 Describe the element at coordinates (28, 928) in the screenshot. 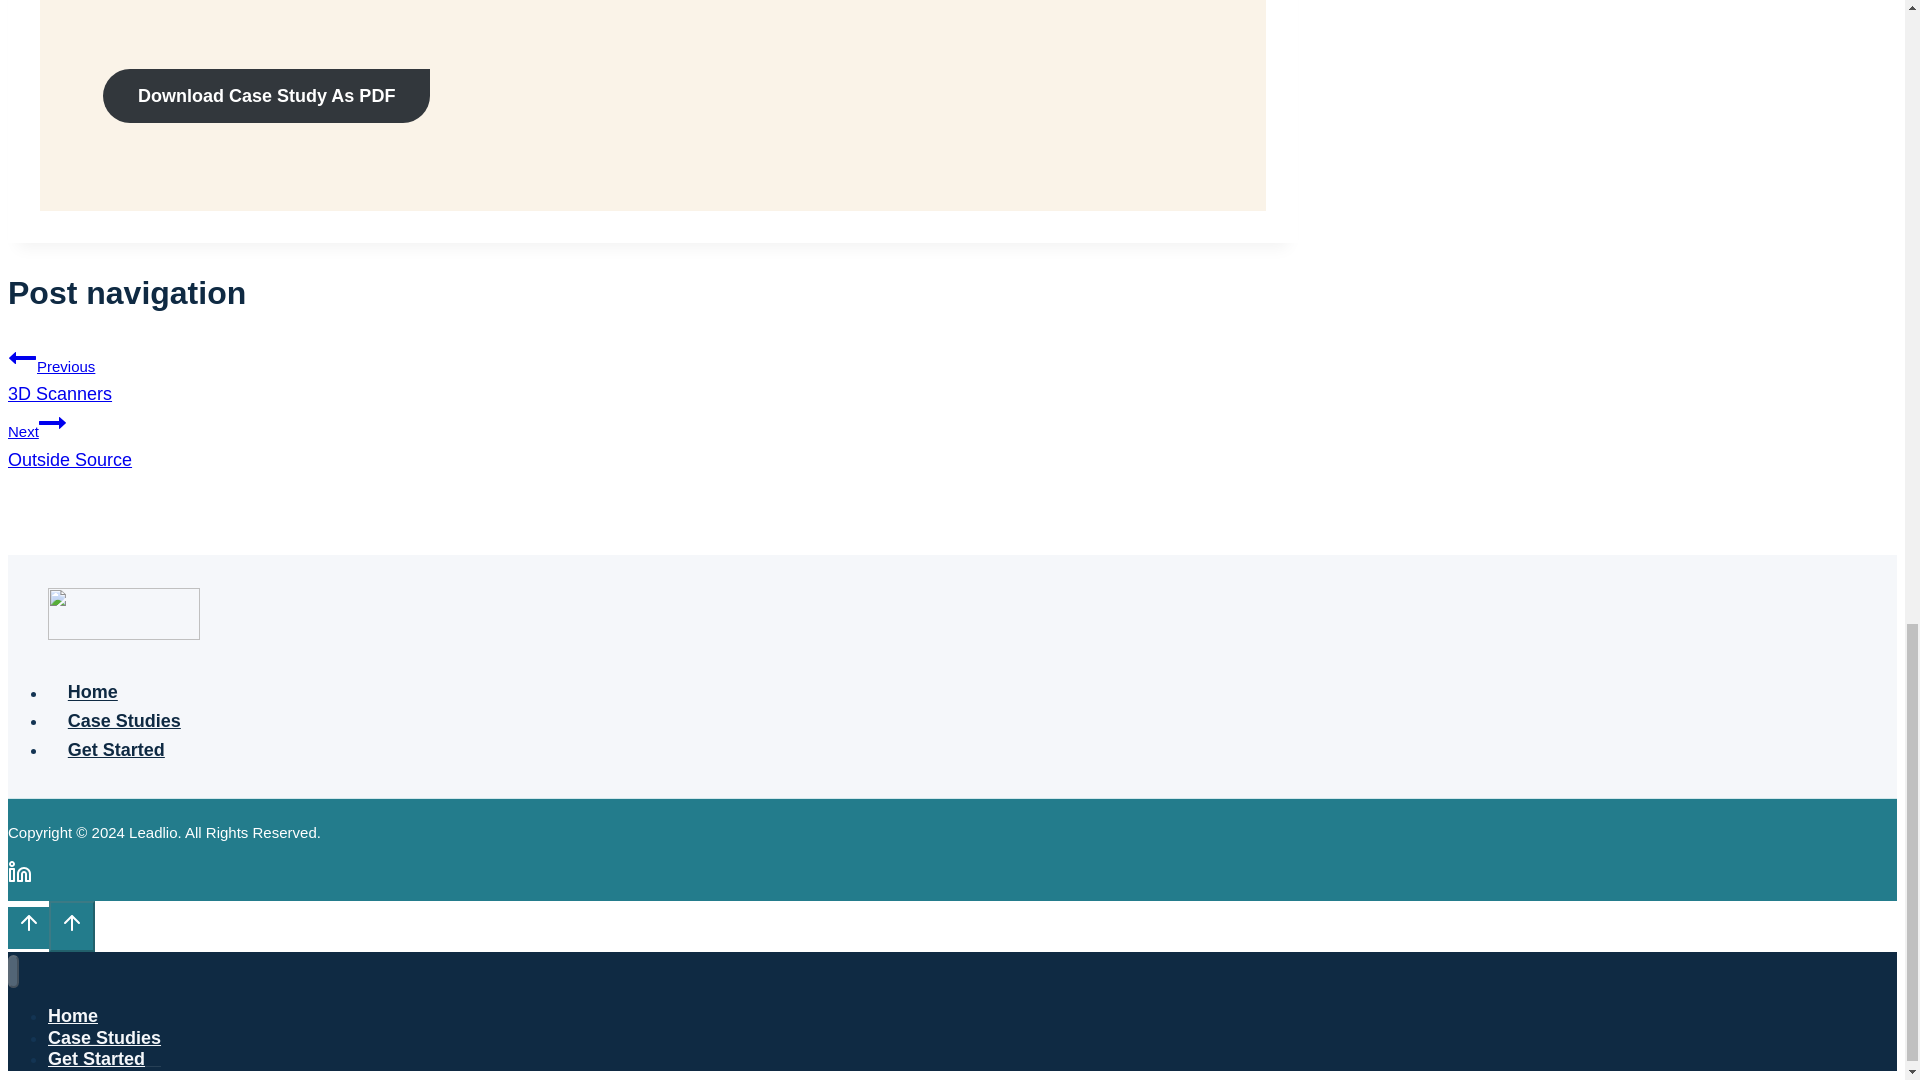

I see `Scroll to top` at that location.